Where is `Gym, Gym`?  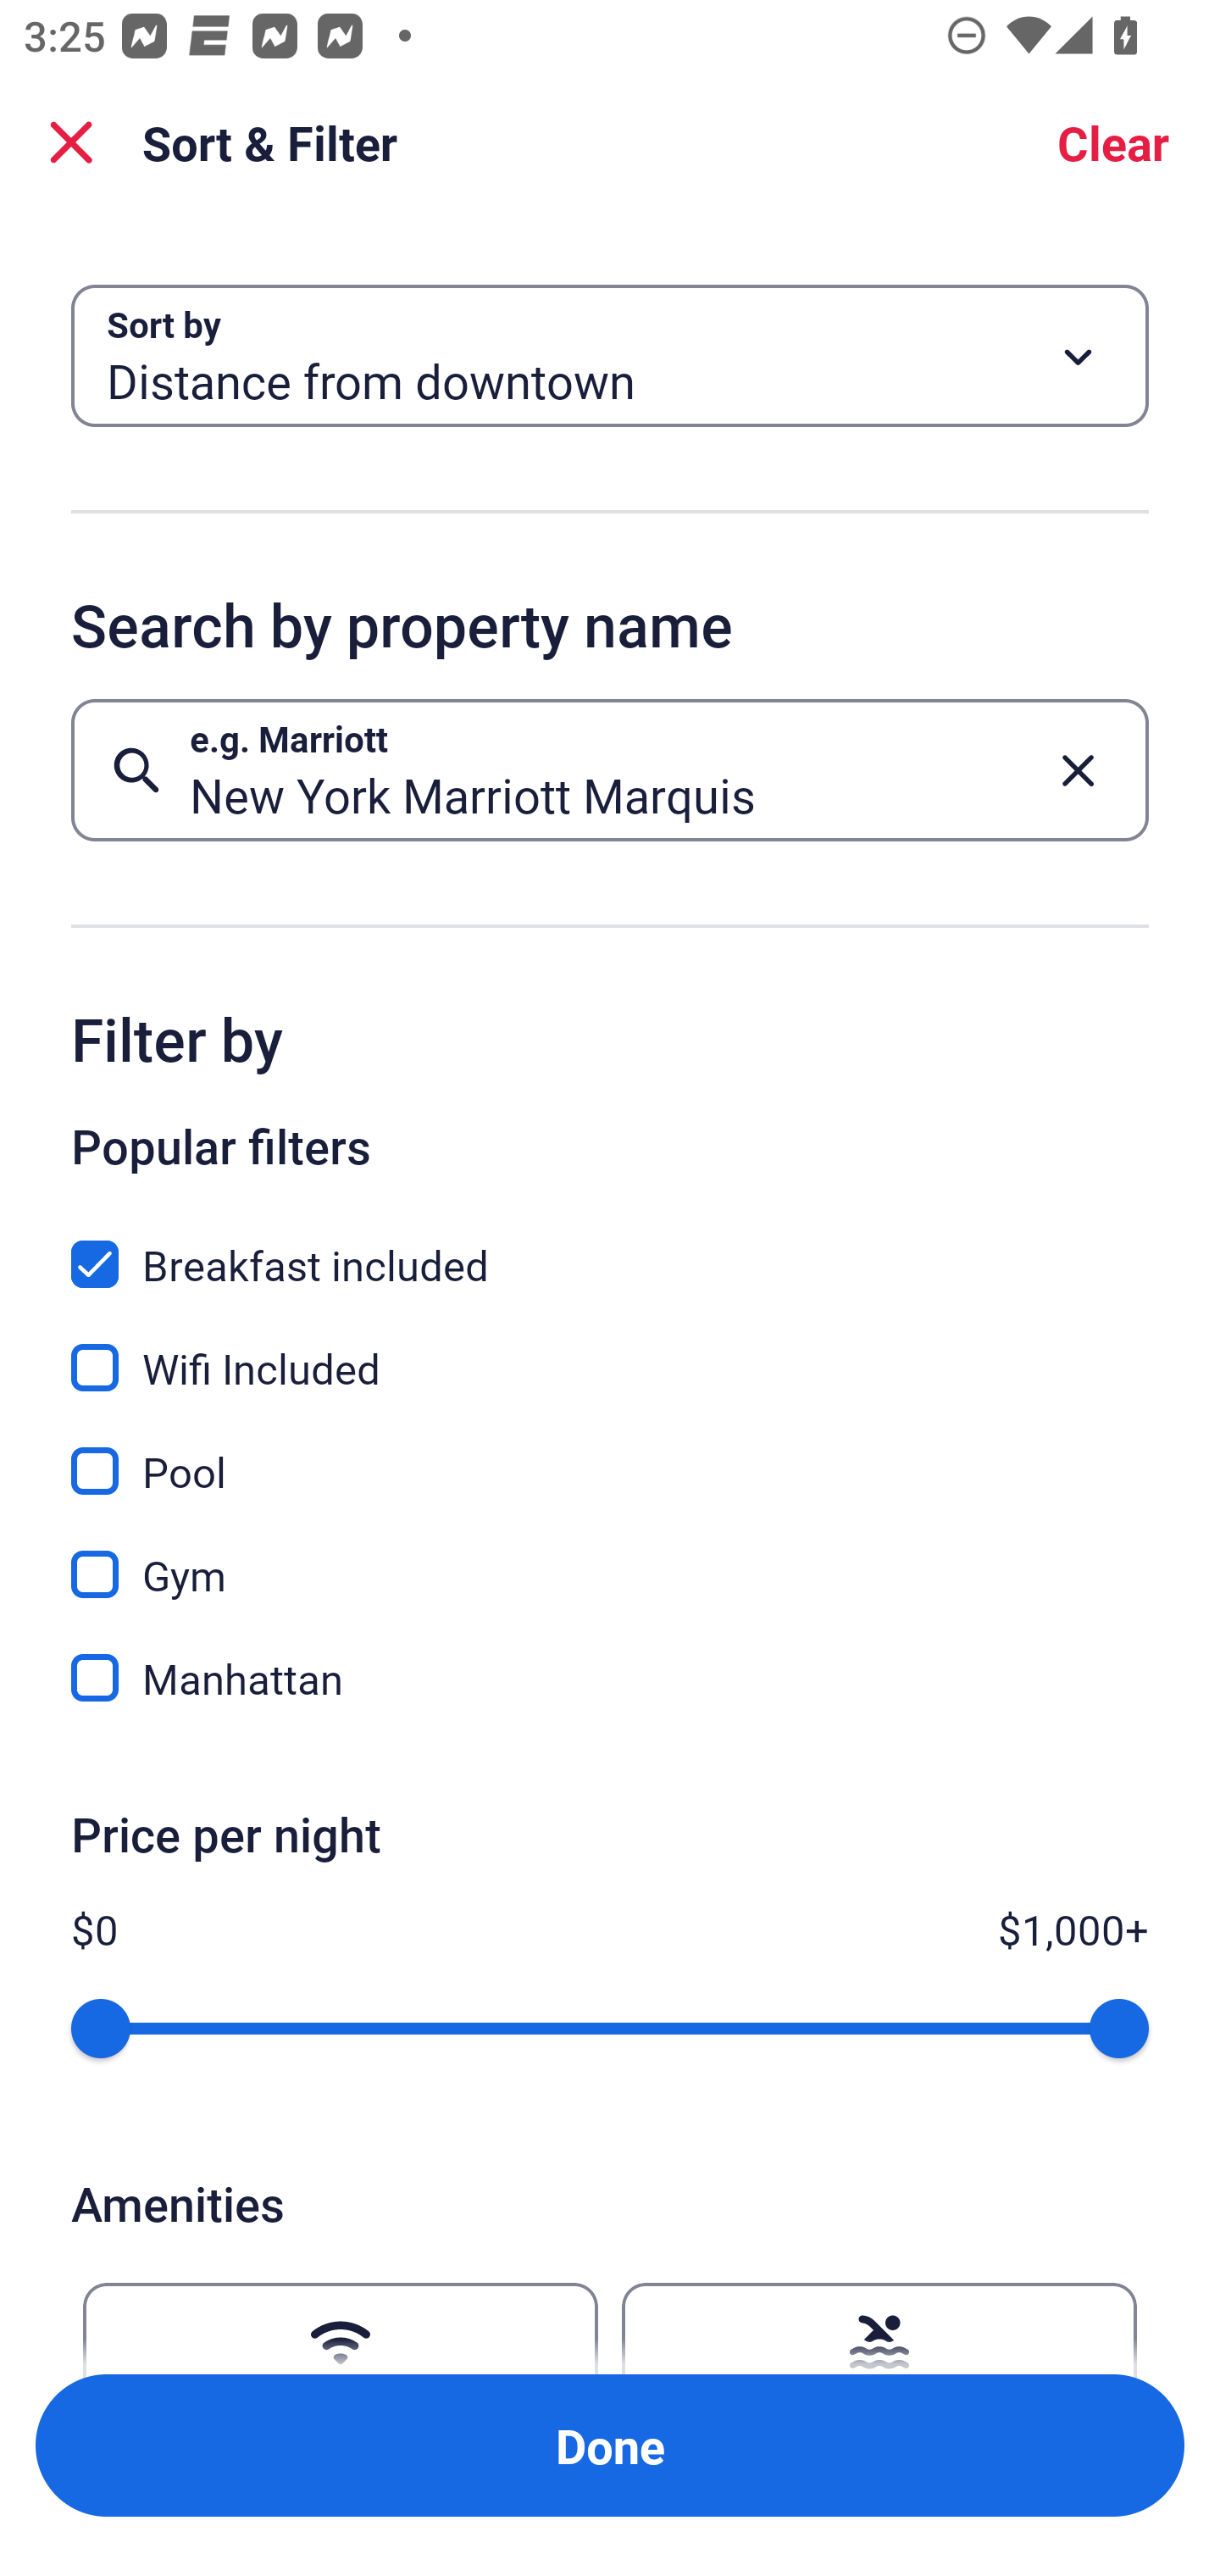
Gym, Gym is located at coordinates (610, 1556).